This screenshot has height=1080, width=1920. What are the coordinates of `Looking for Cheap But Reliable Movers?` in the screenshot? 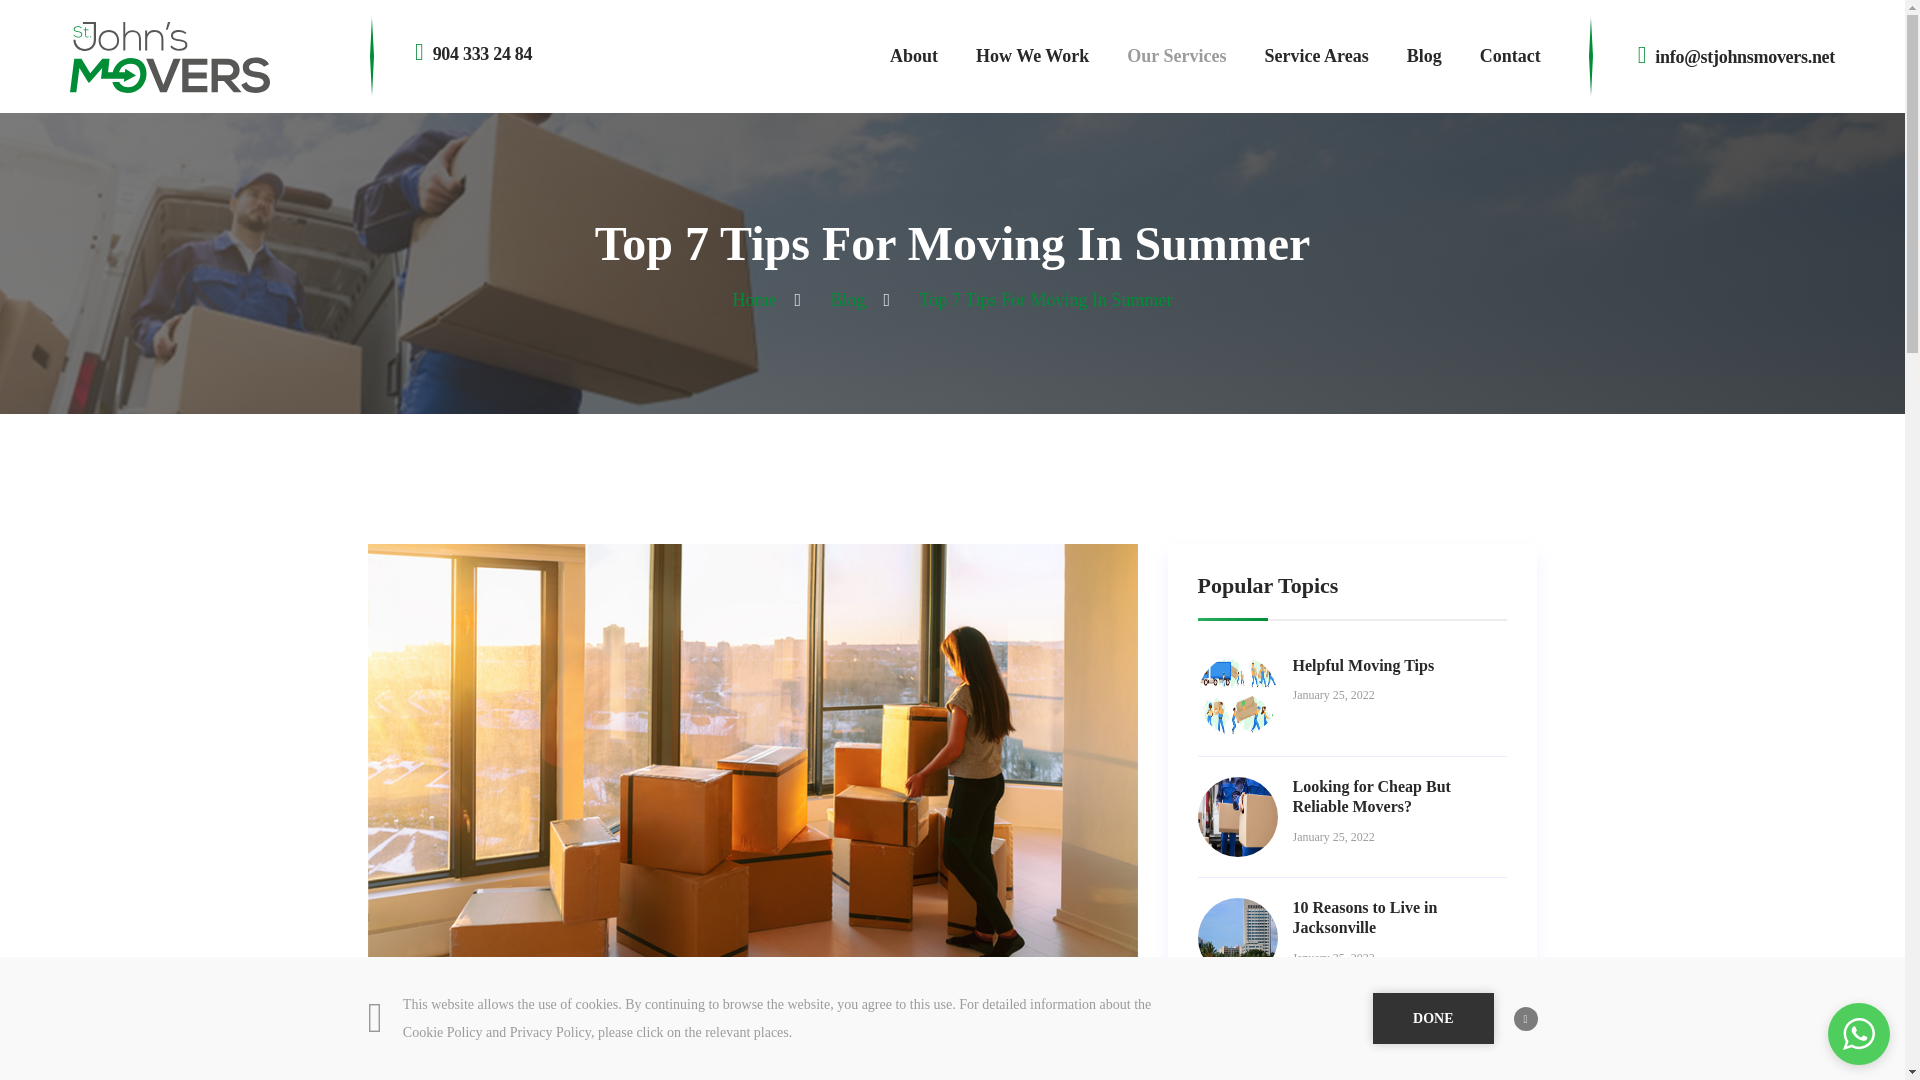 It's located at (1370, 796).